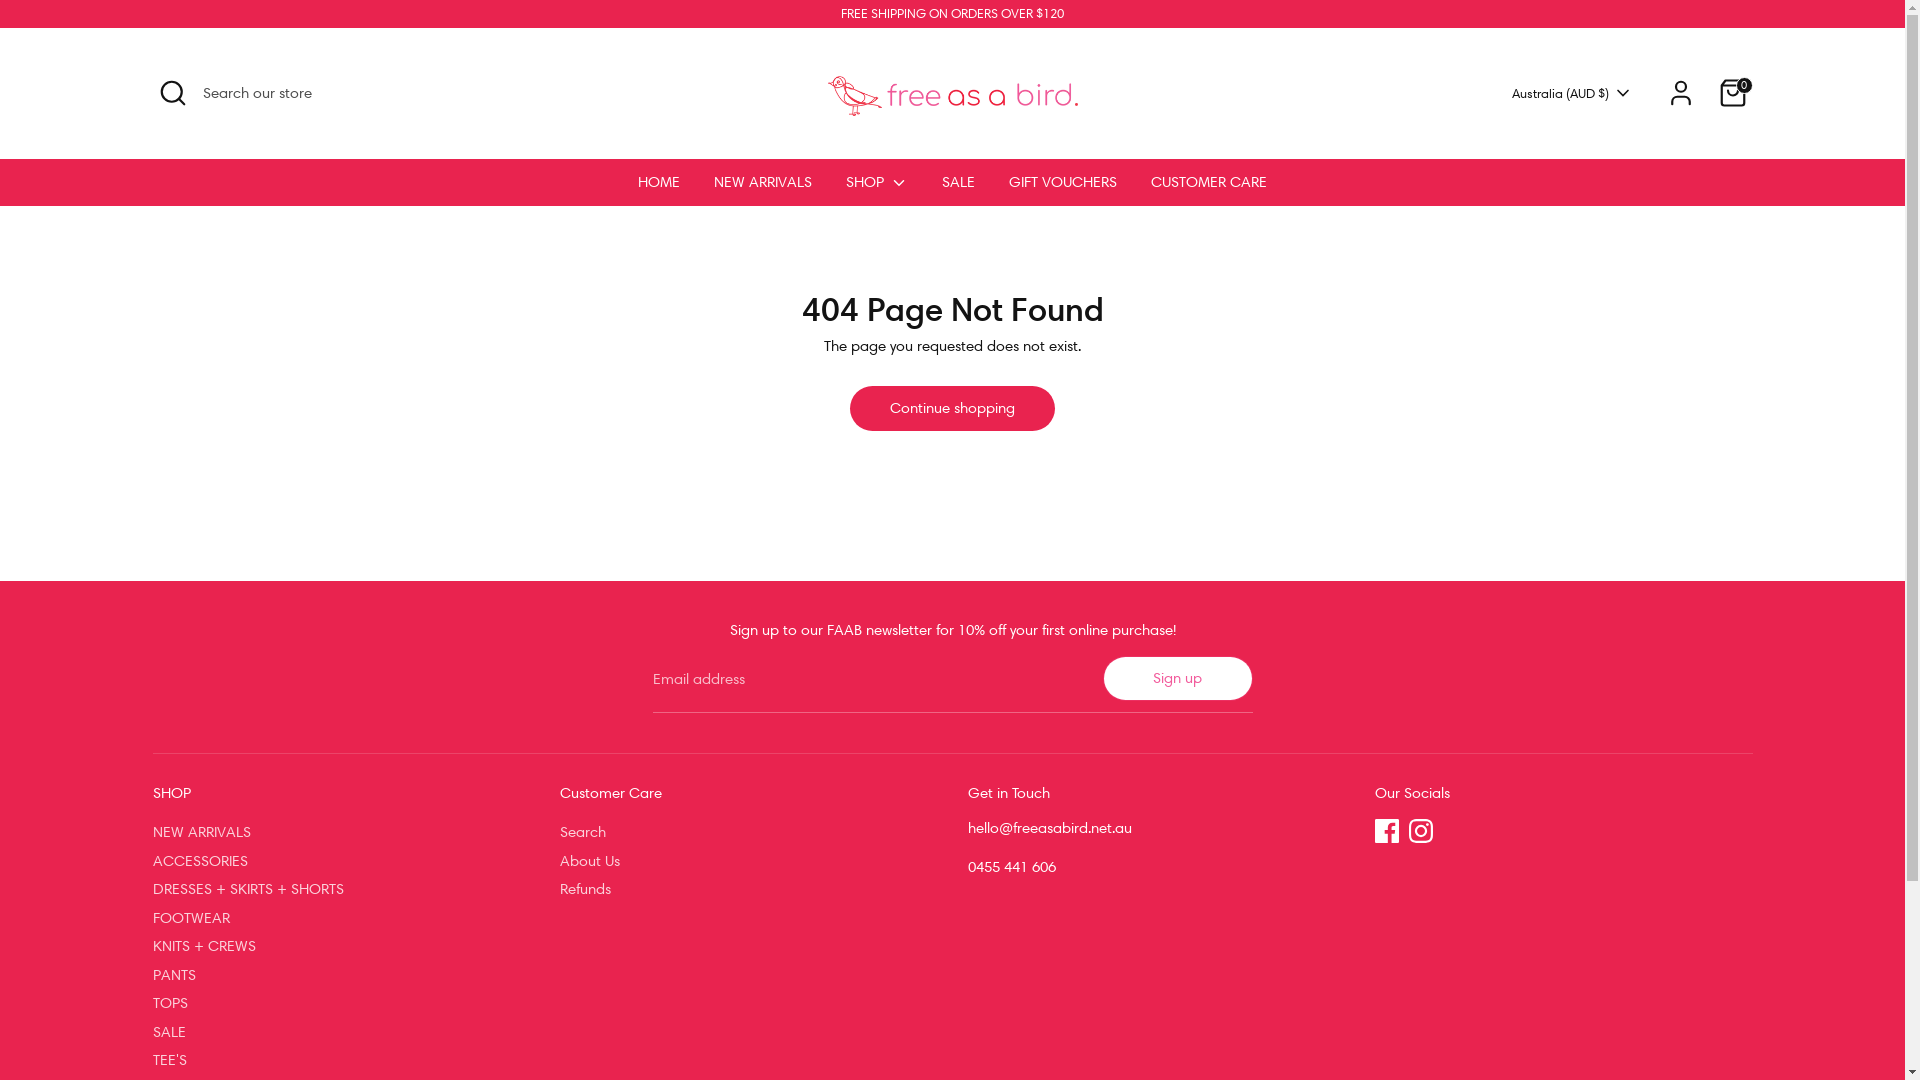 The image size is (1920, 1080). What do you see at coordinates (168, 1032) in the screenshot?
I see `SALE` at bounding box center [168, 1032].